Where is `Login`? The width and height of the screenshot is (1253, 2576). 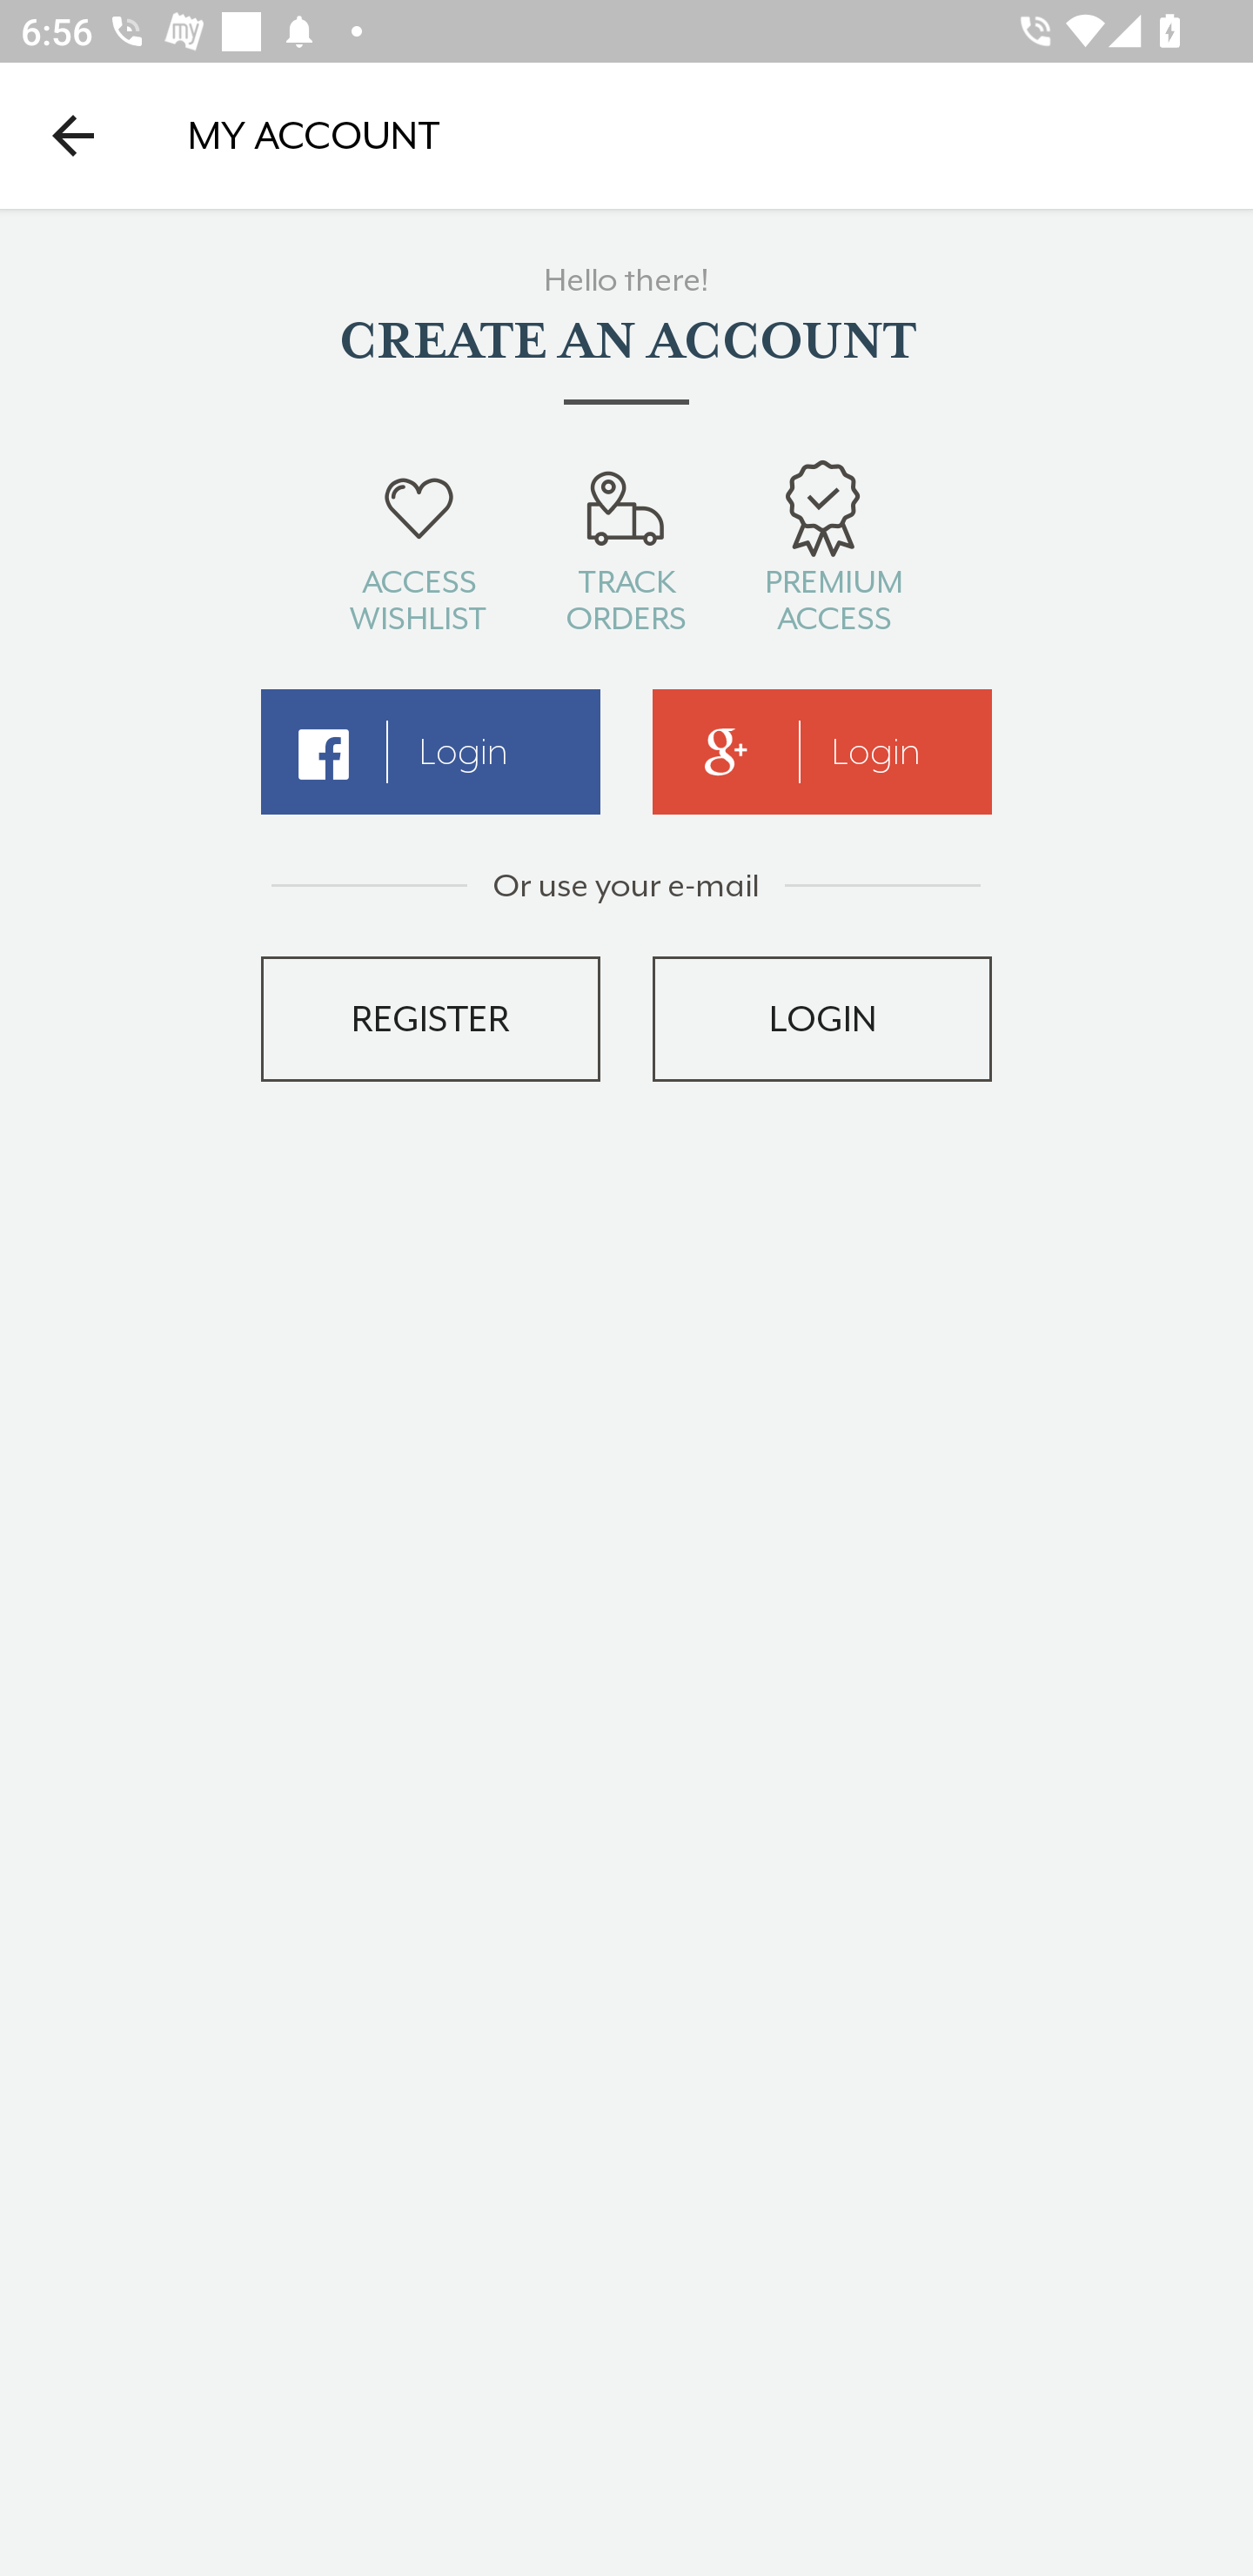 Login is located at coordinates (822, 752).